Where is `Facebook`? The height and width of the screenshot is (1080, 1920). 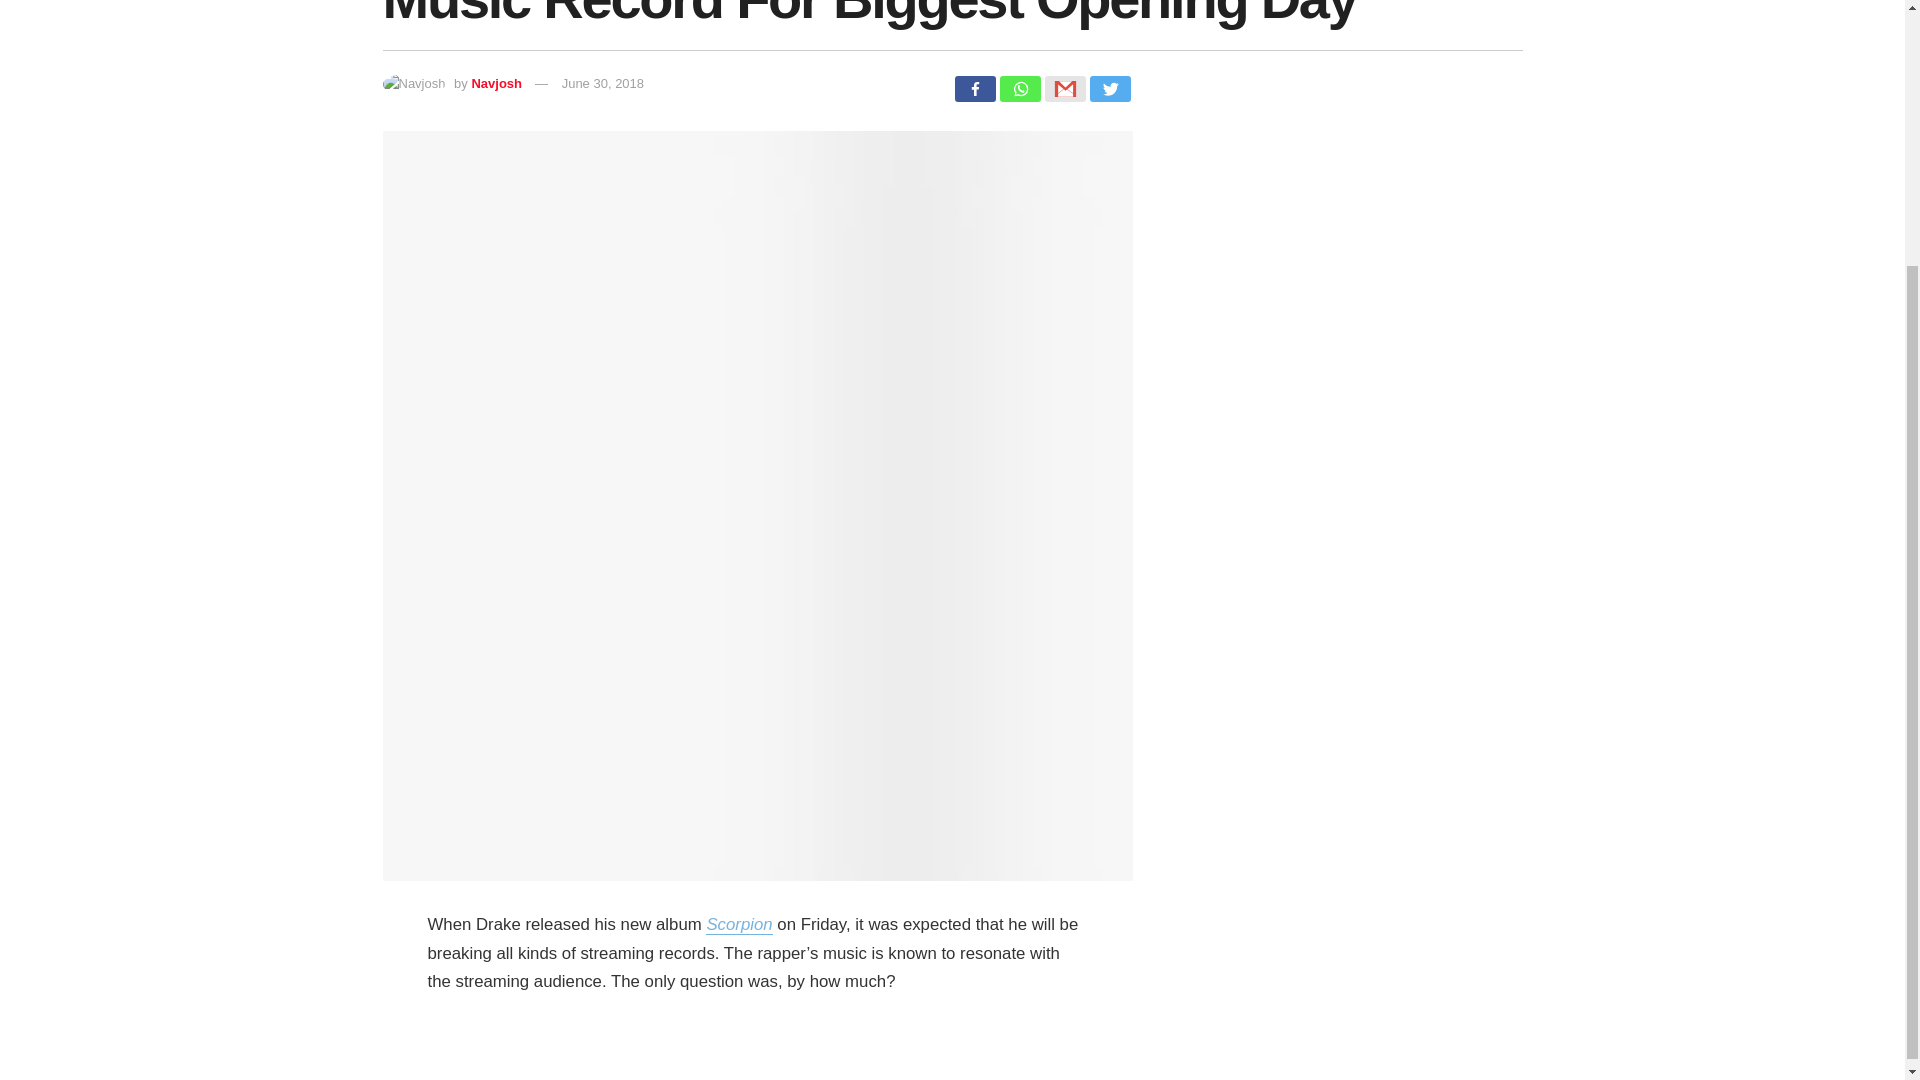 Facebook is located at coordinates (974, 88).